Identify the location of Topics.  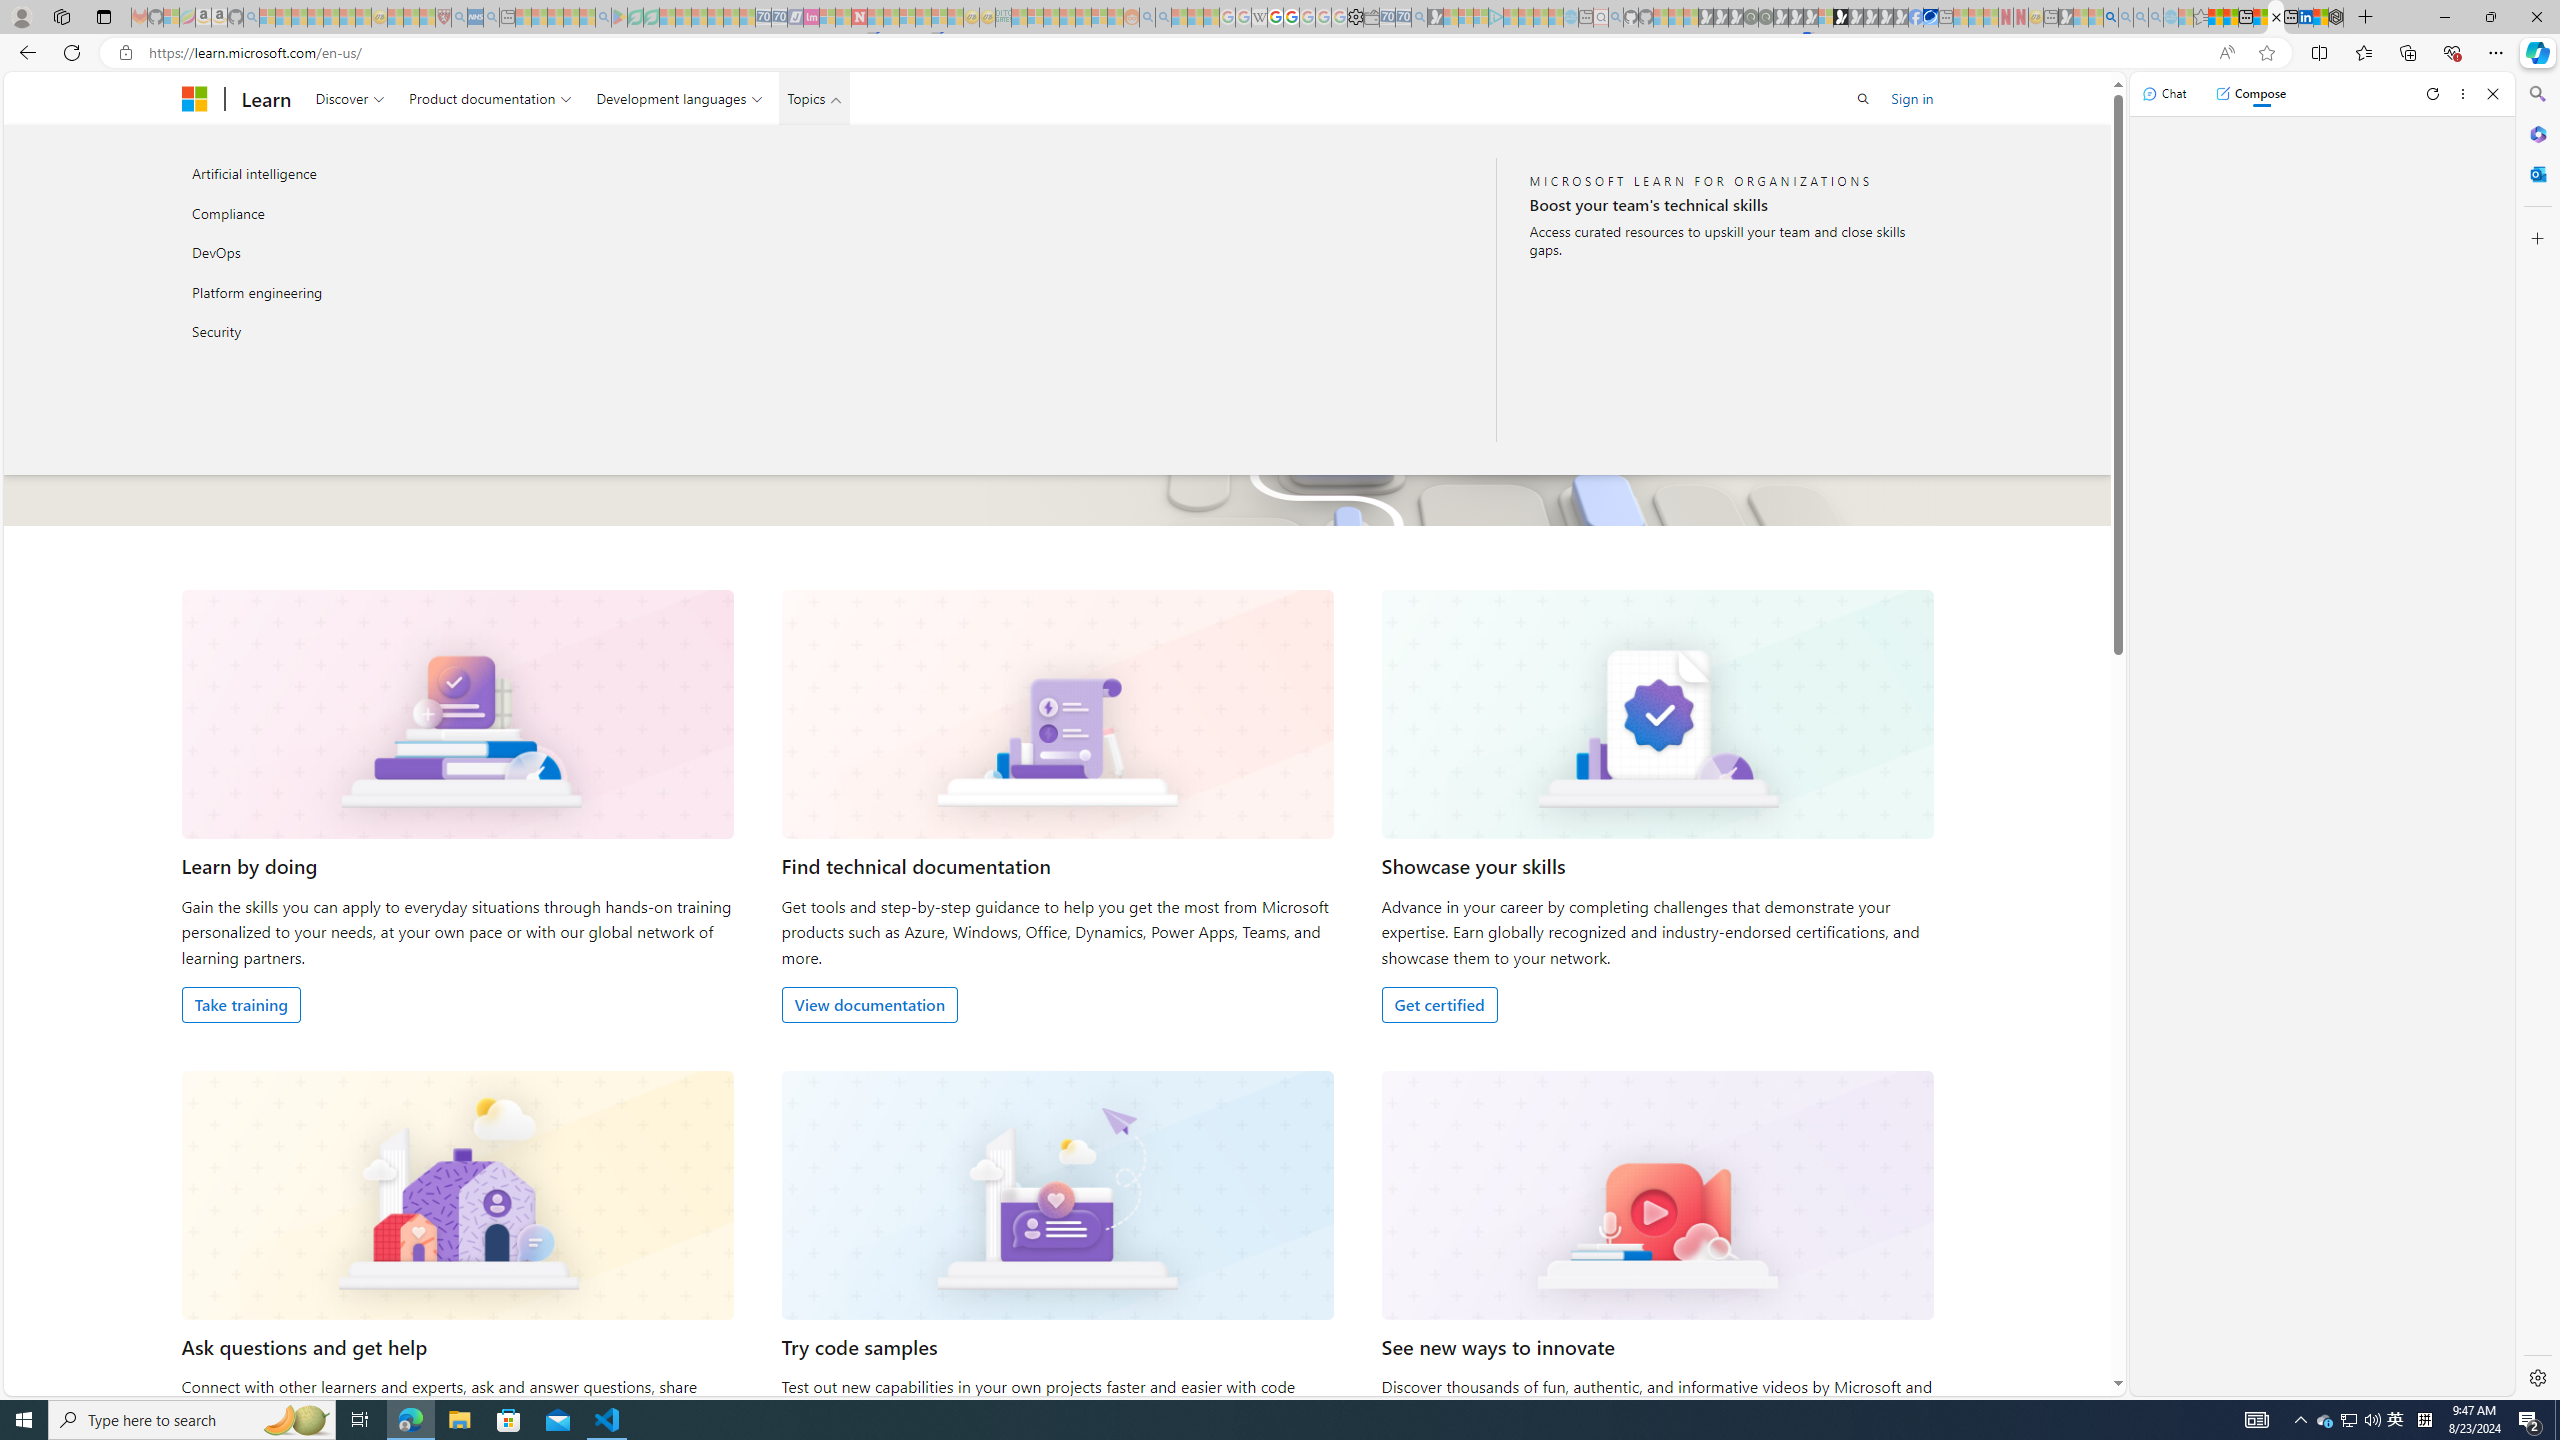
(814, 98).